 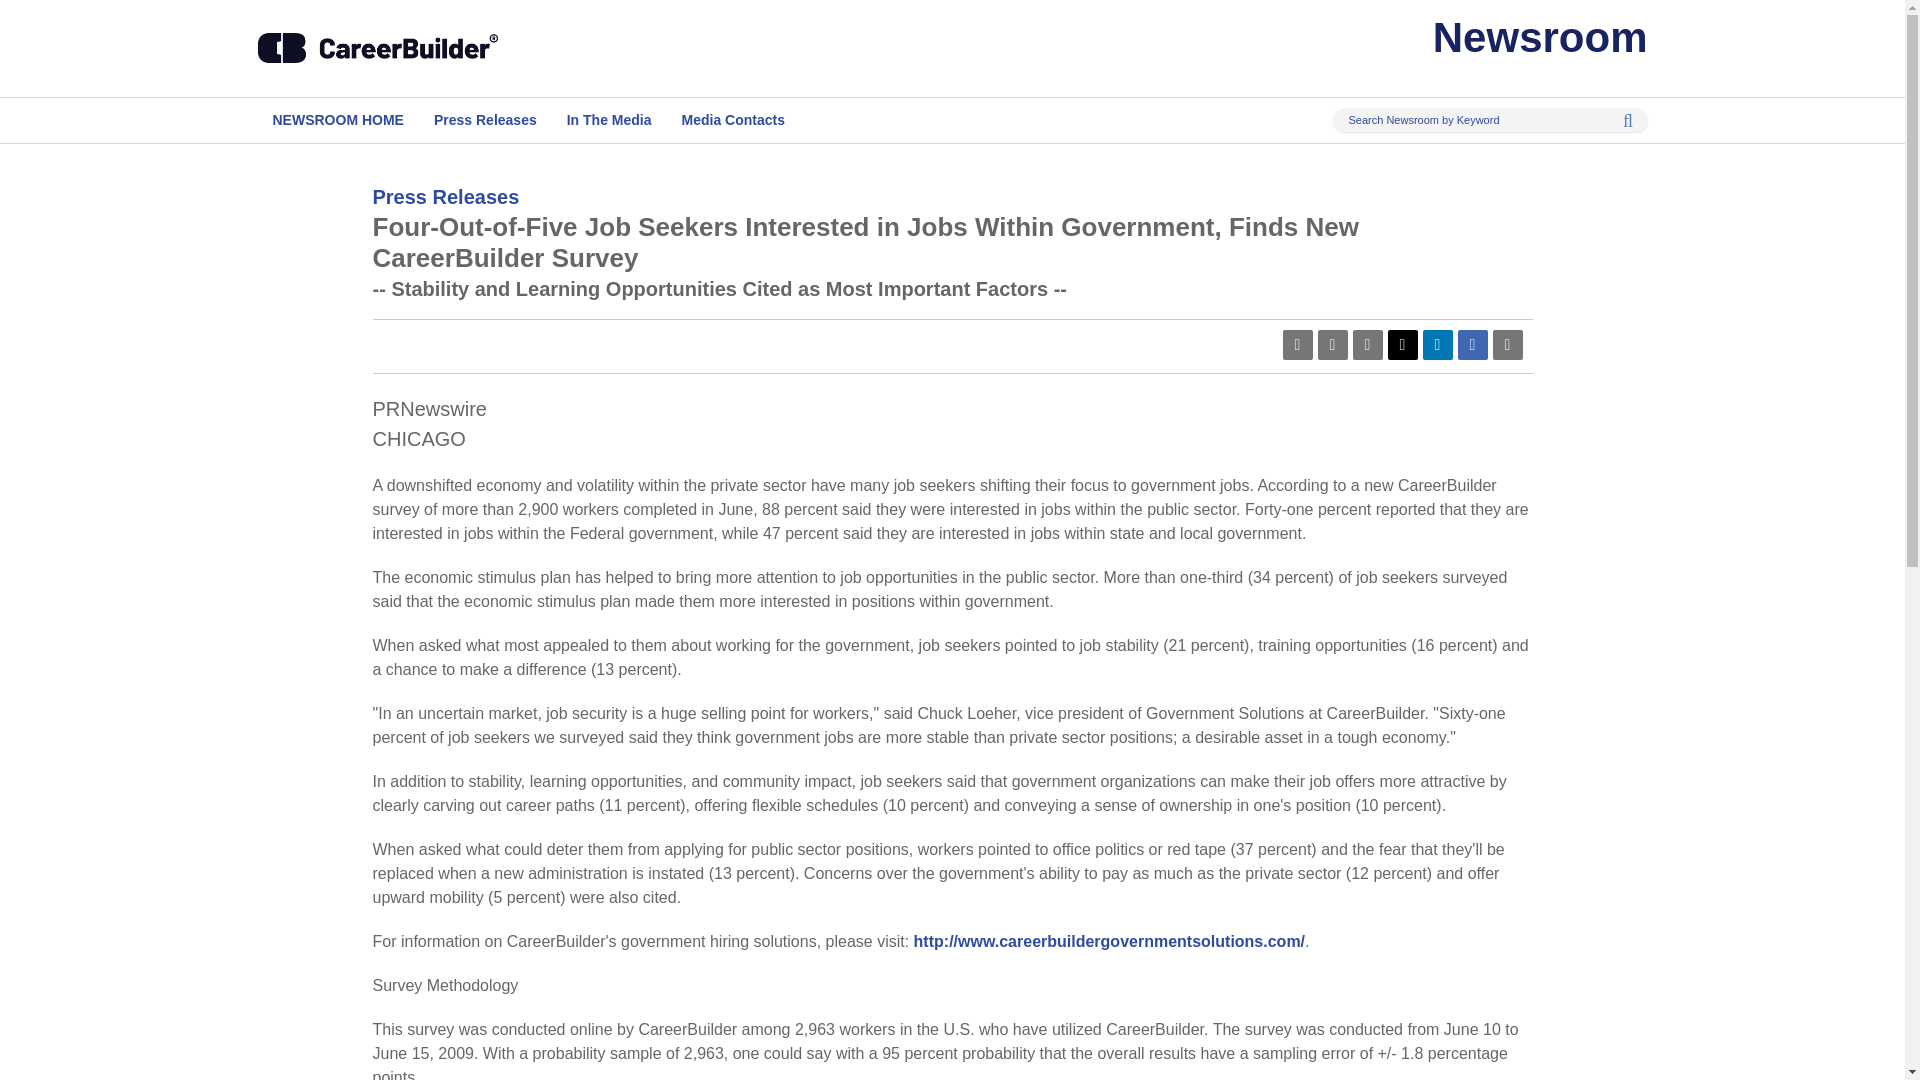 What do you see at coordinates (485, 120) in the screenshot?
I see `Press Releases` at bounding box center [485, 120].